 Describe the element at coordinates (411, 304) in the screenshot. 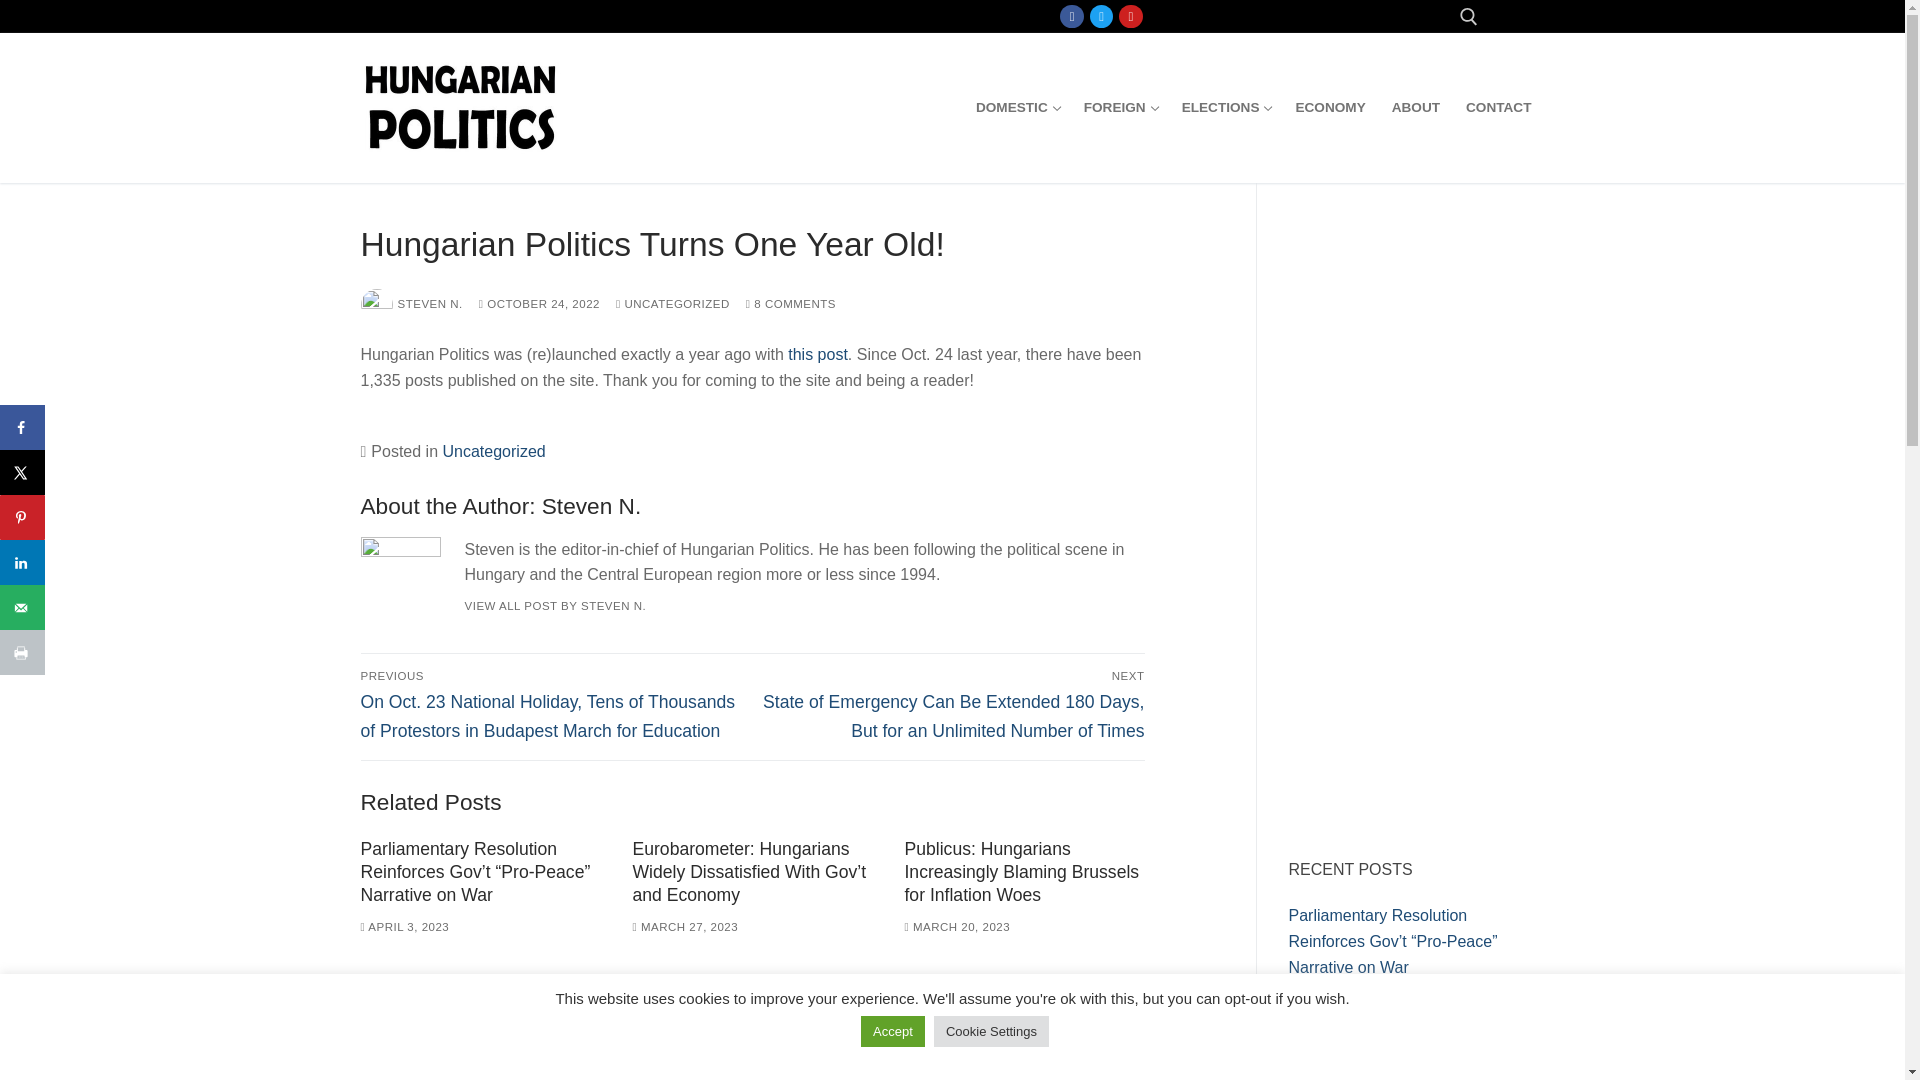

I see `Twitter` at that location.